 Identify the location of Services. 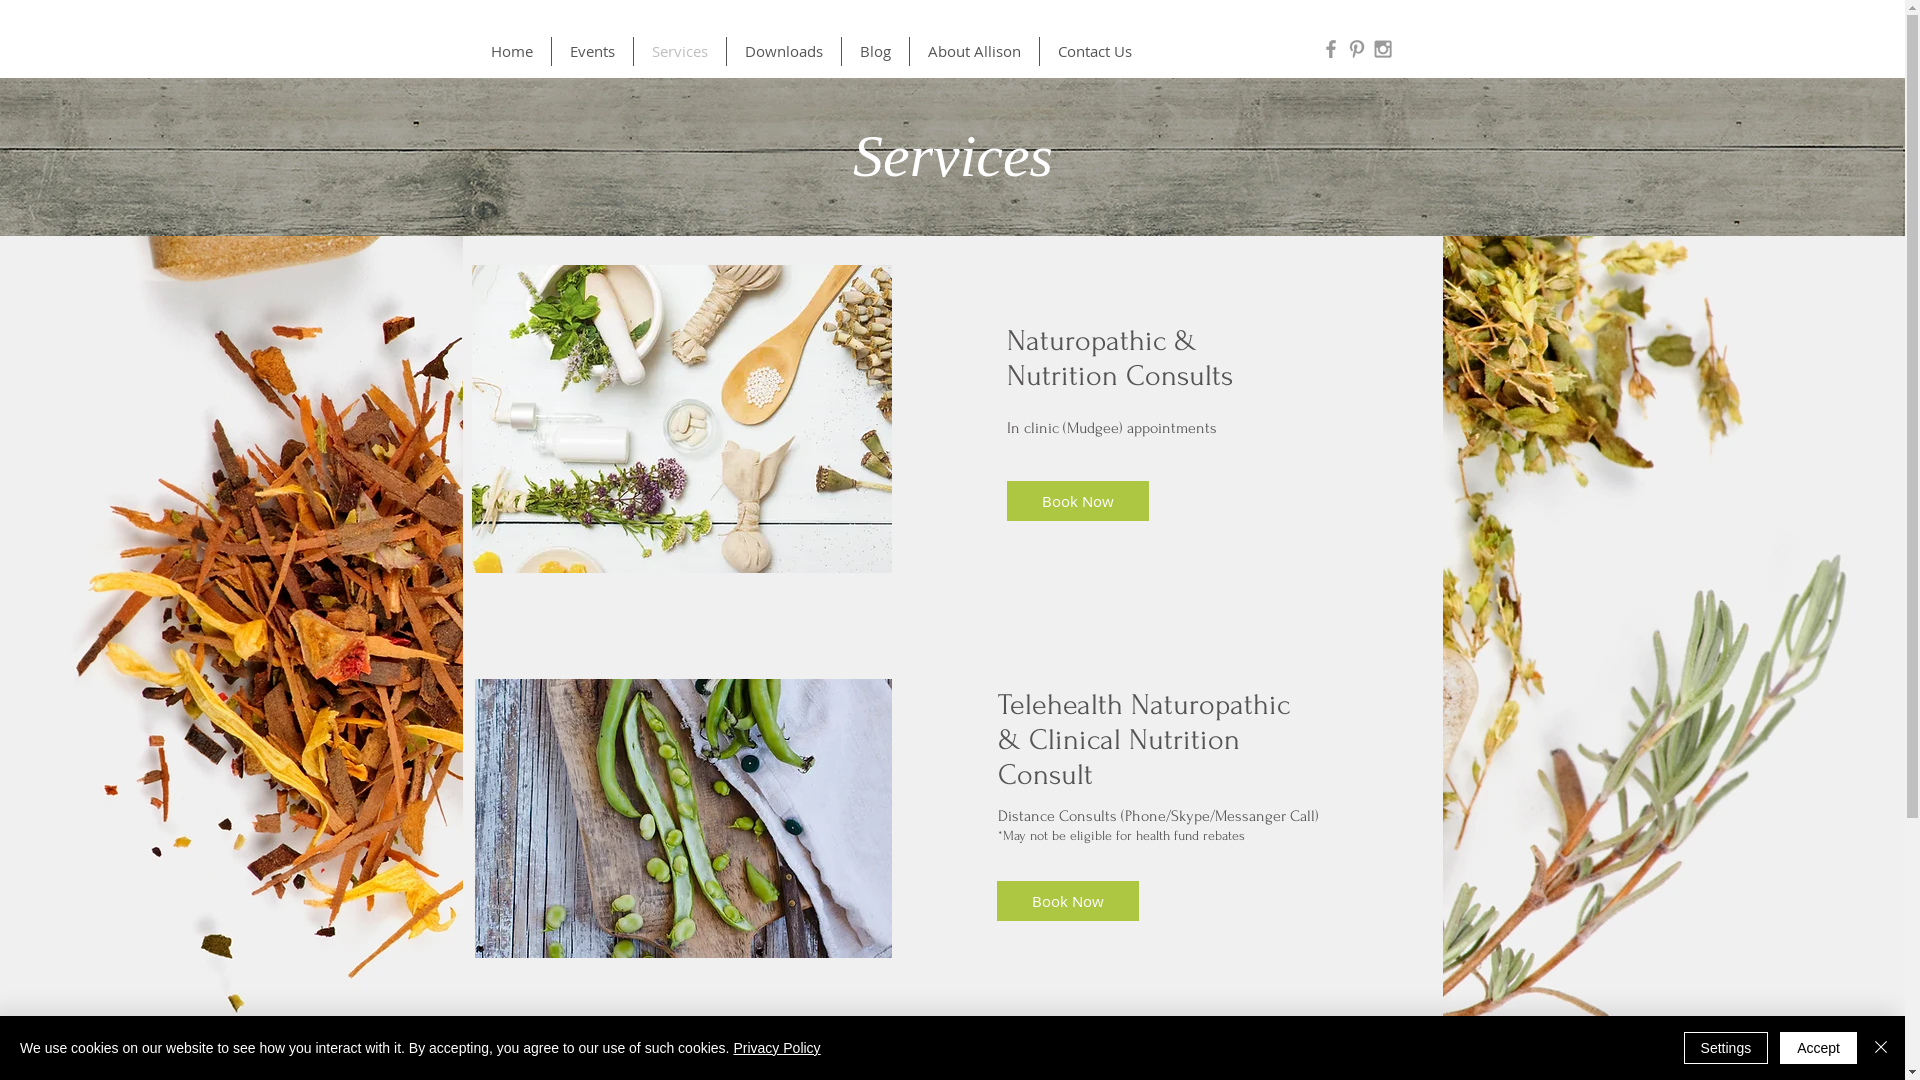
(680, 52).